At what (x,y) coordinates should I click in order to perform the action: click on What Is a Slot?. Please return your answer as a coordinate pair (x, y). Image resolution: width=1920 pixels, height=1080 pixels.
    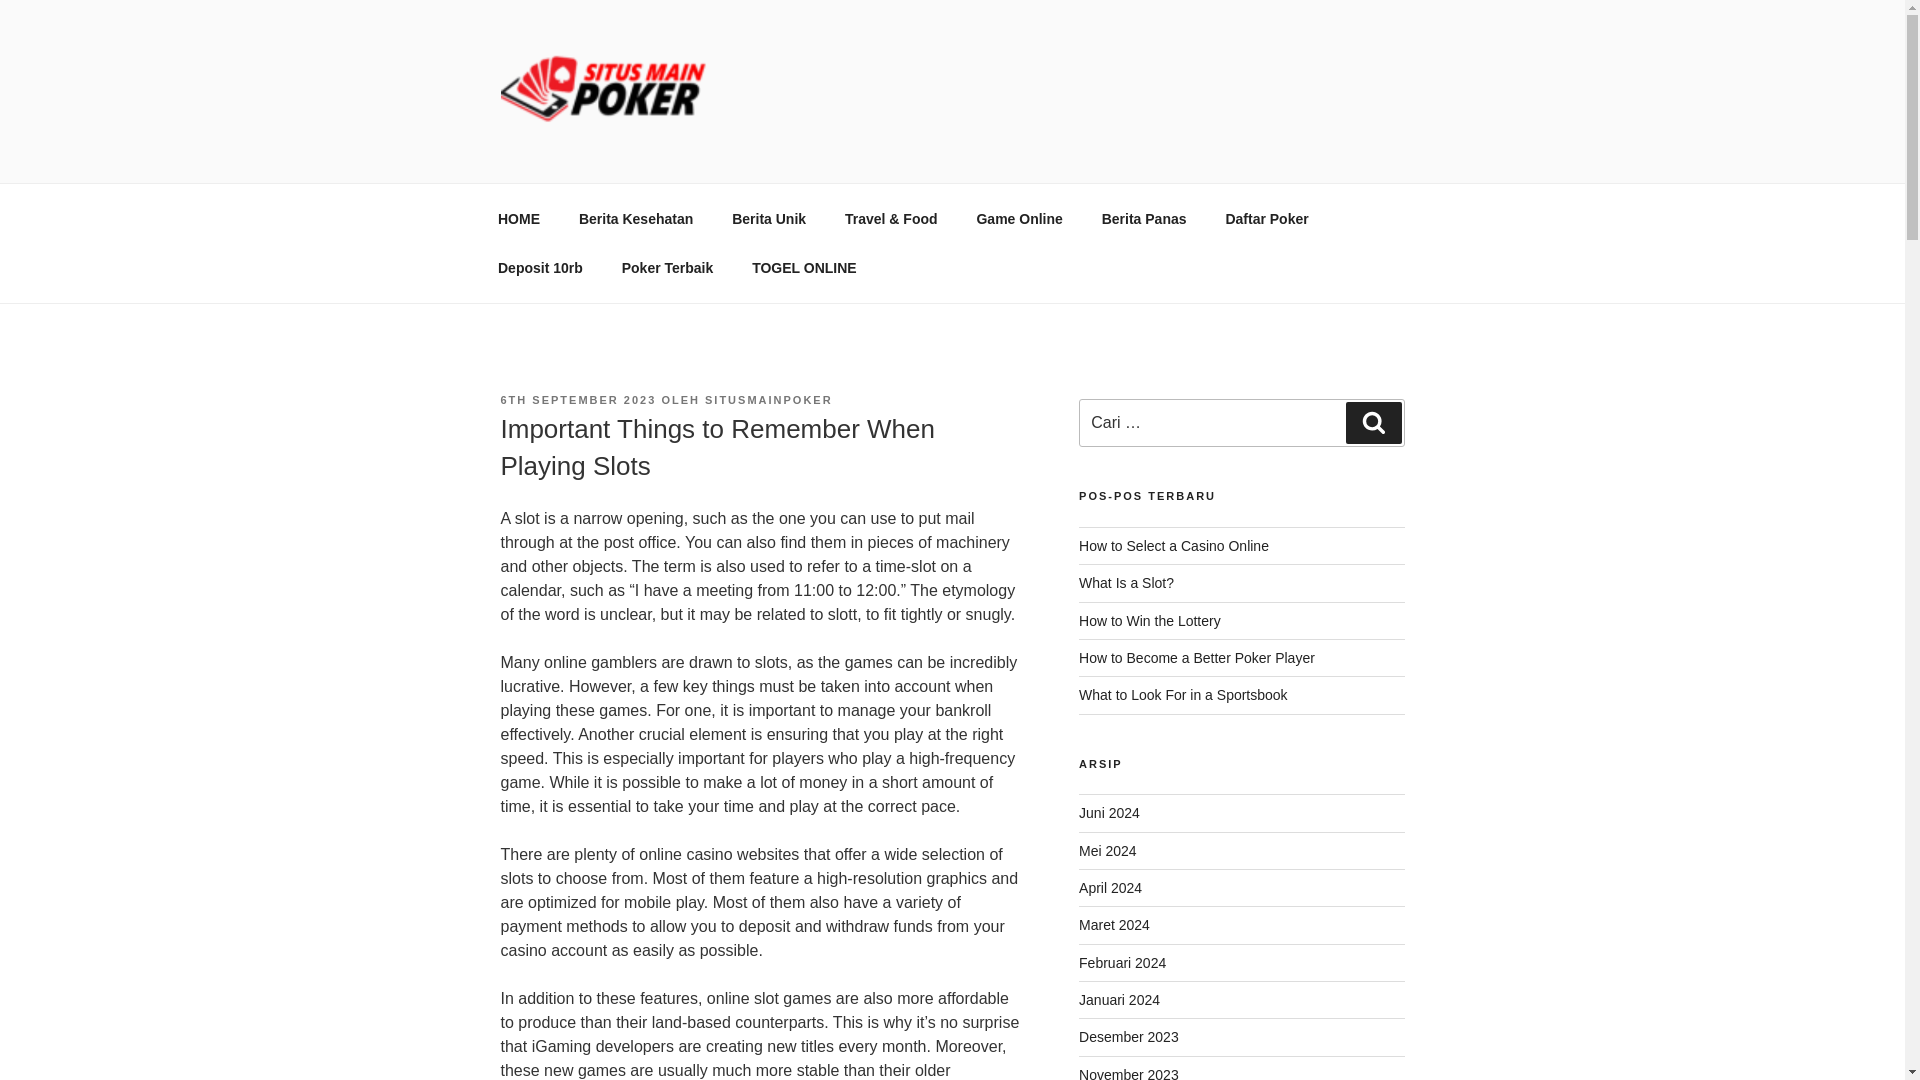
    Looking at the image, I should click on (1126, 582).